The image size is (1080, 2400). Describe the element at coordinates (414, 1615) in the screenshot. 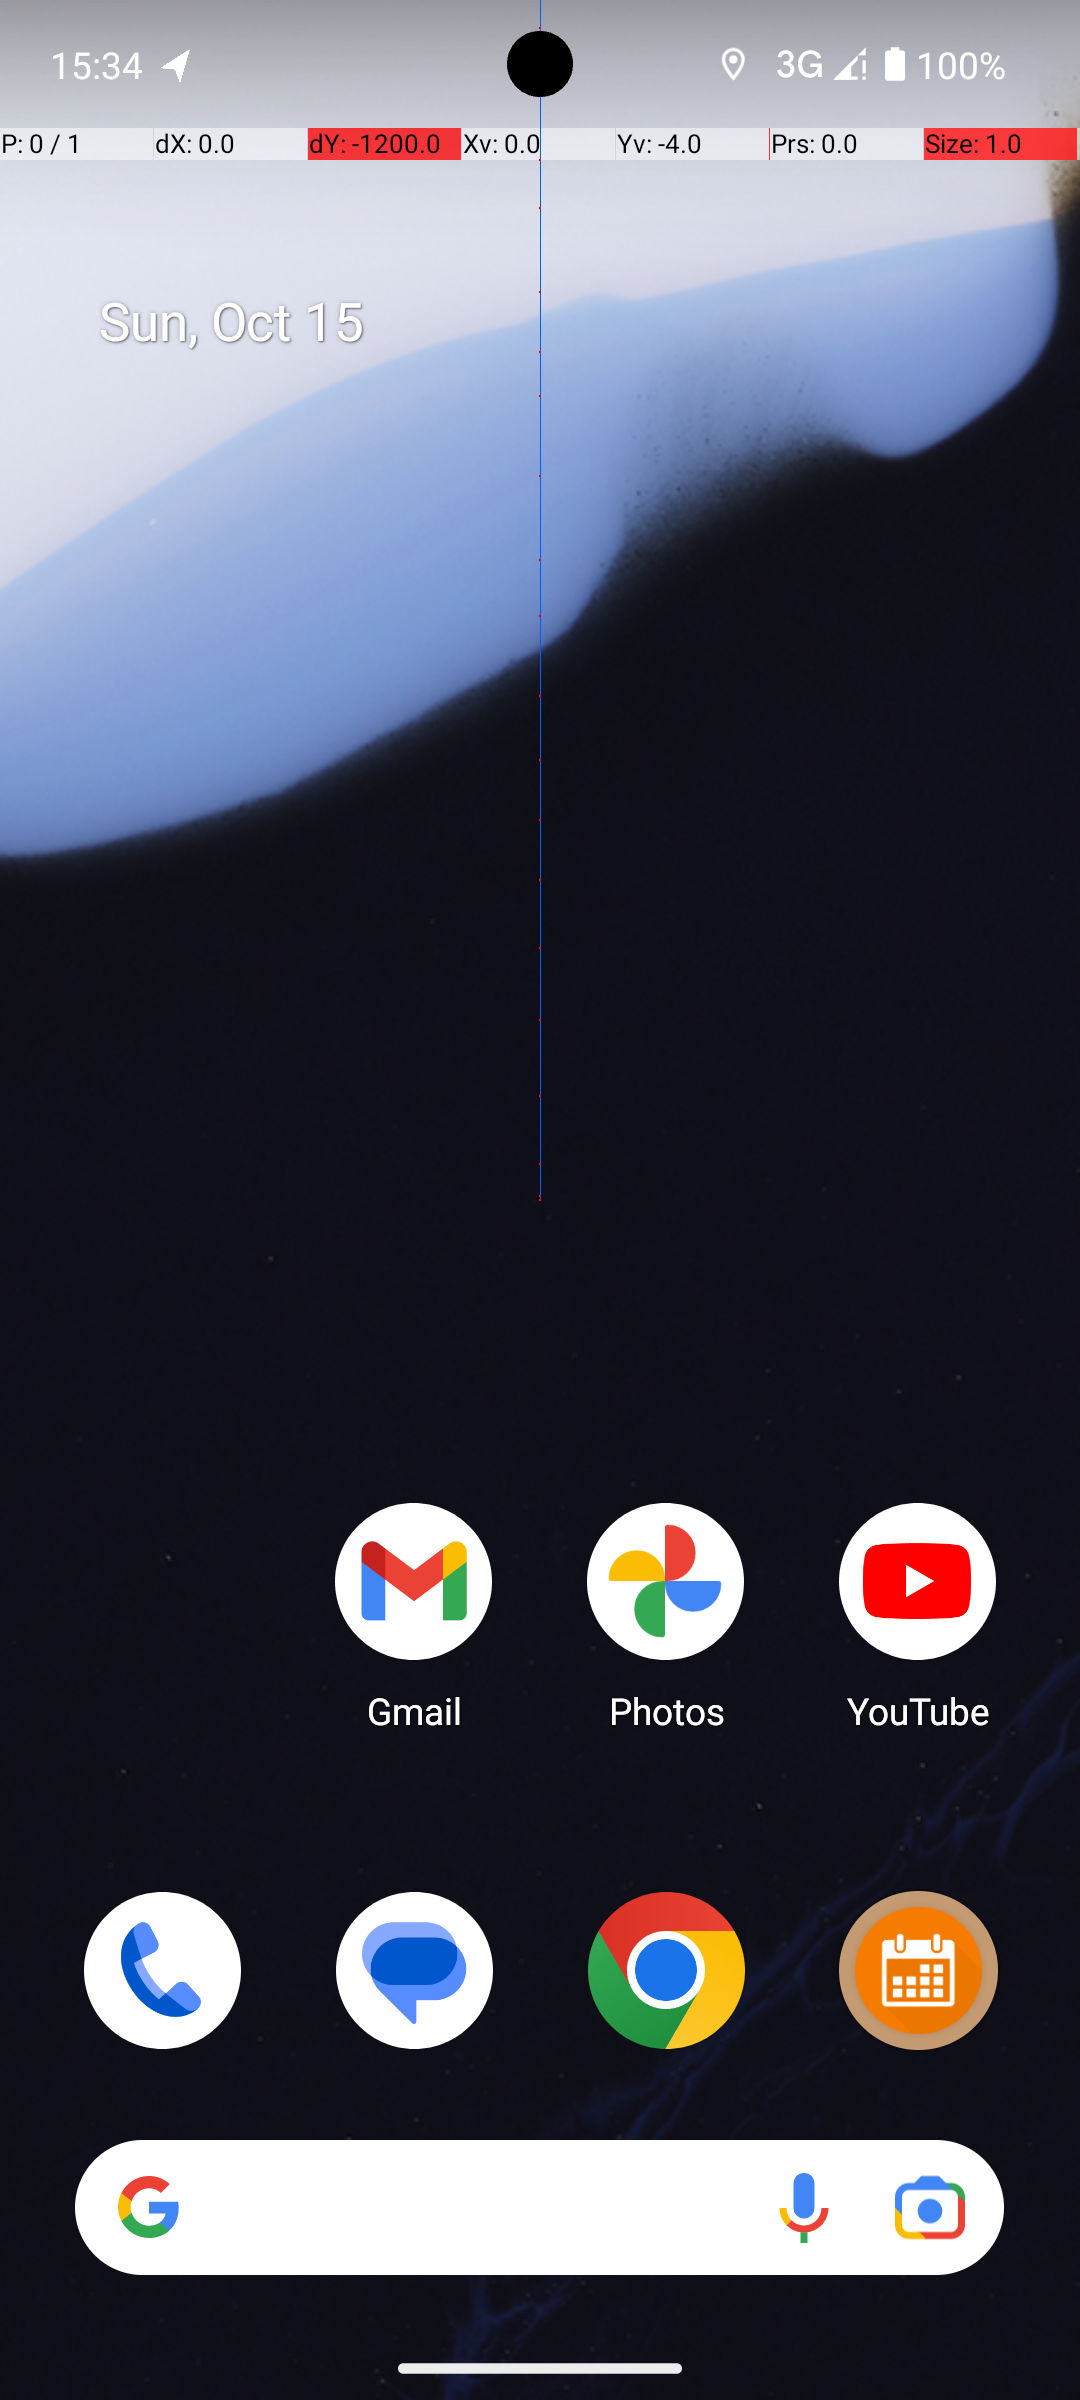

I see `Gmail` at that location.